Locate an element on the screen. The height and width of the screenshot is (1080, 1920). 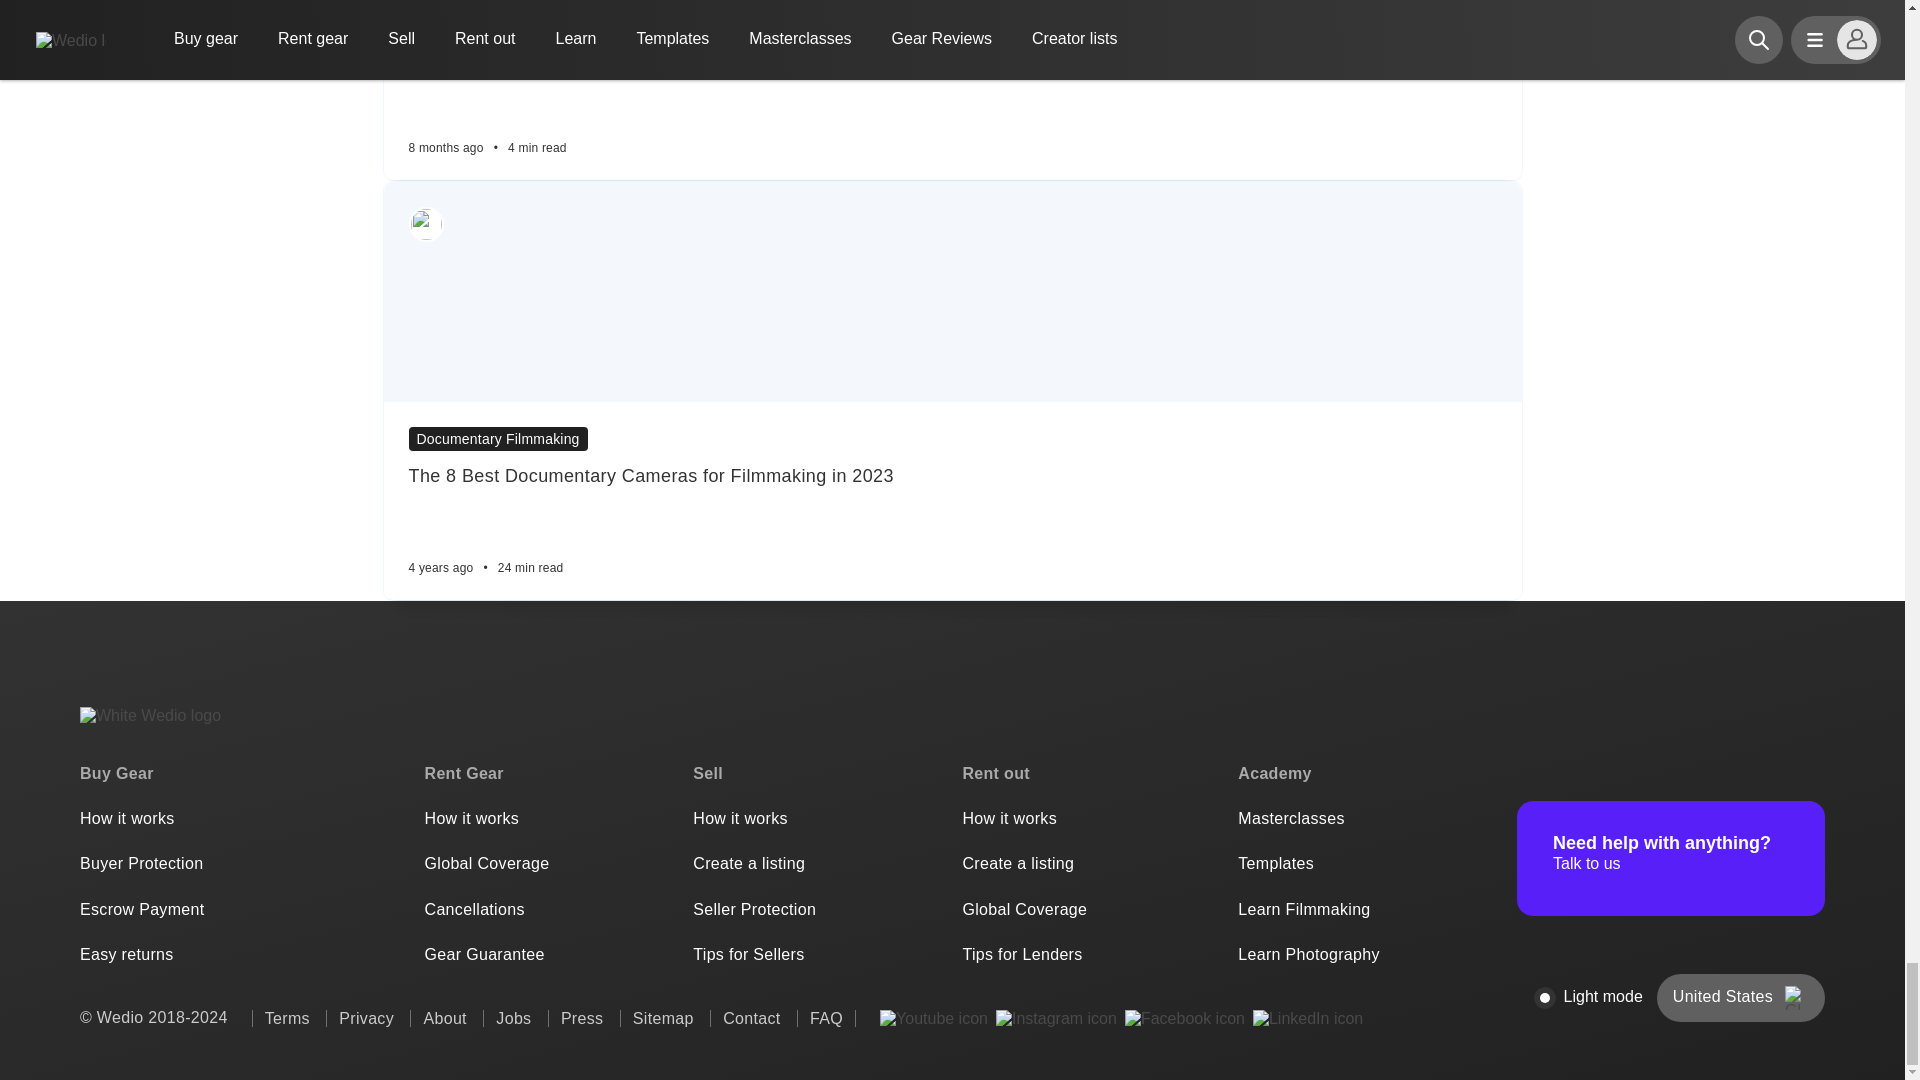
5 Best Places to Rent Drones in London is located at coordinates (951, 56).